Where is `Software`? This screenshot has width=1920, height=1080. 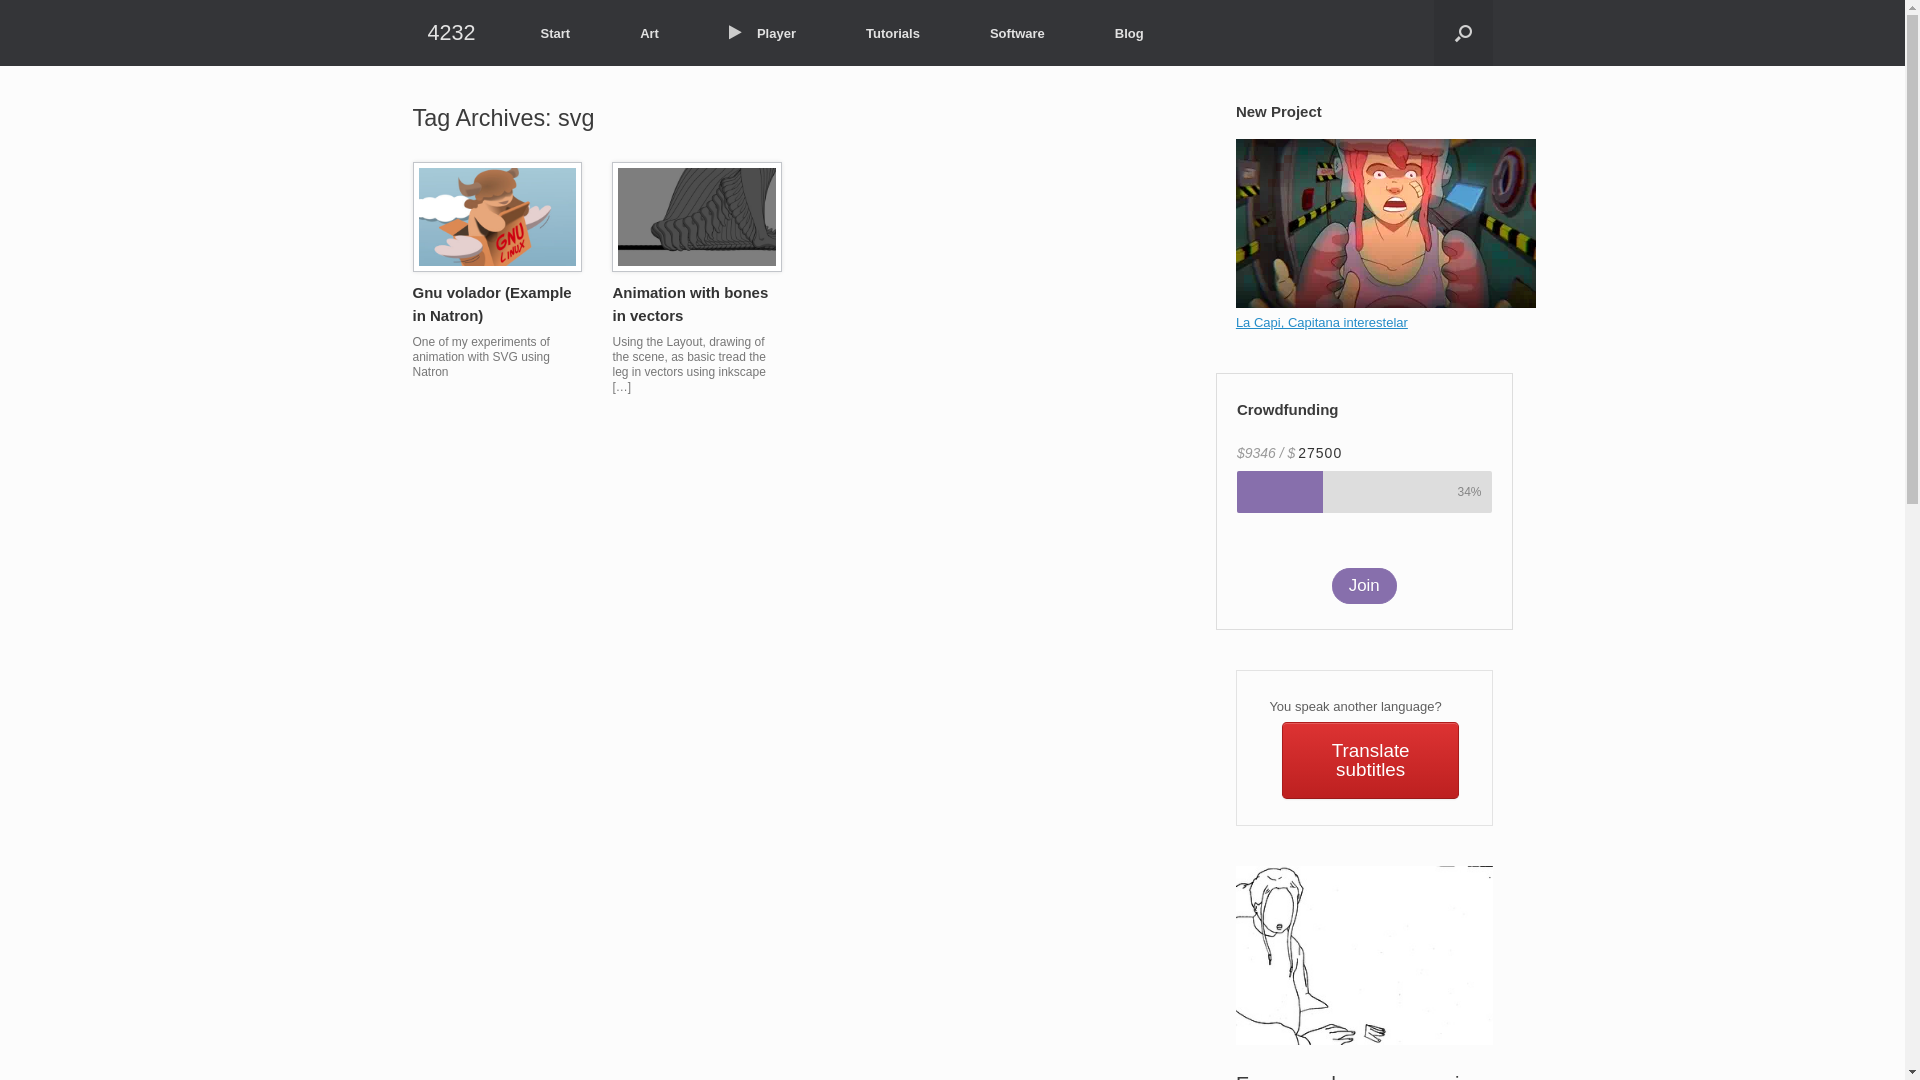 Software is located at coordinates (1018, 34).